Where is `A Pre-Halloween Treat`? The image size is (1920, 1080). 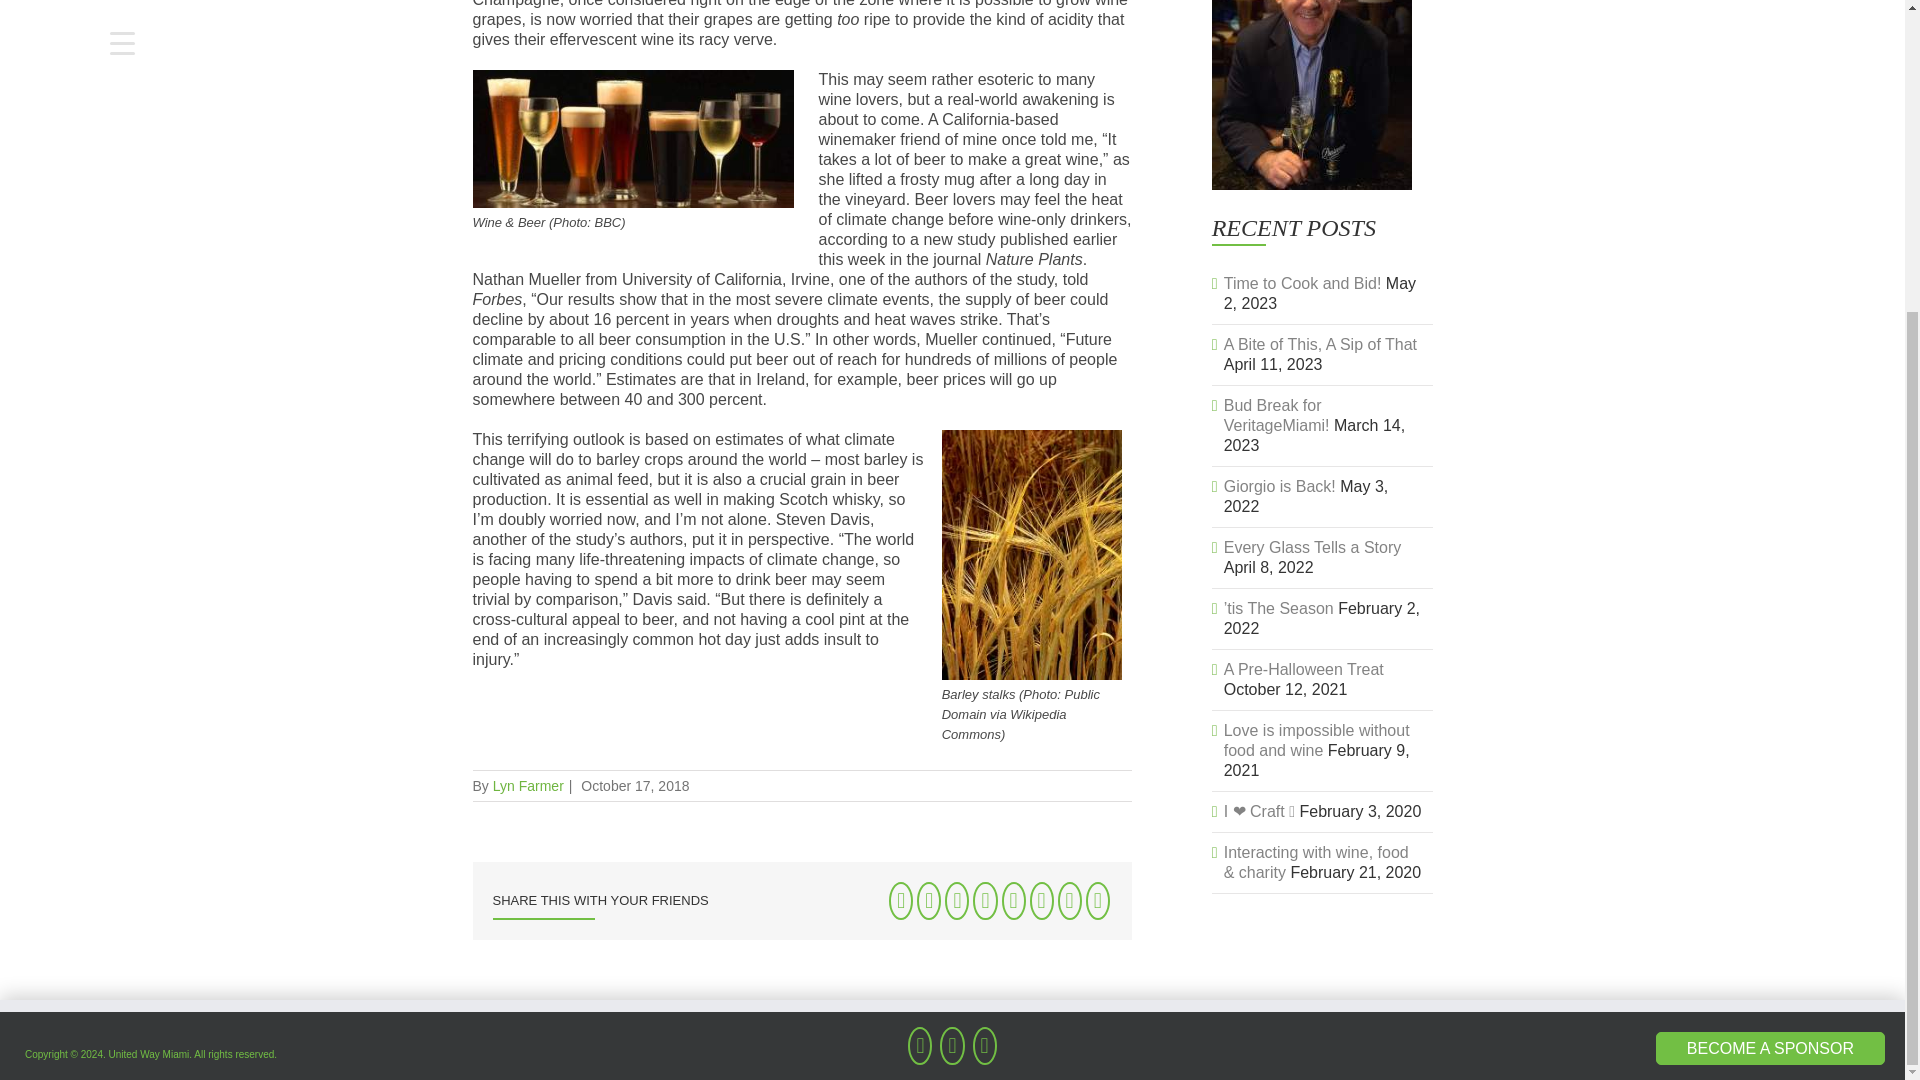 A Pre-Halloween Treat is located at coordinates (1304, 669).